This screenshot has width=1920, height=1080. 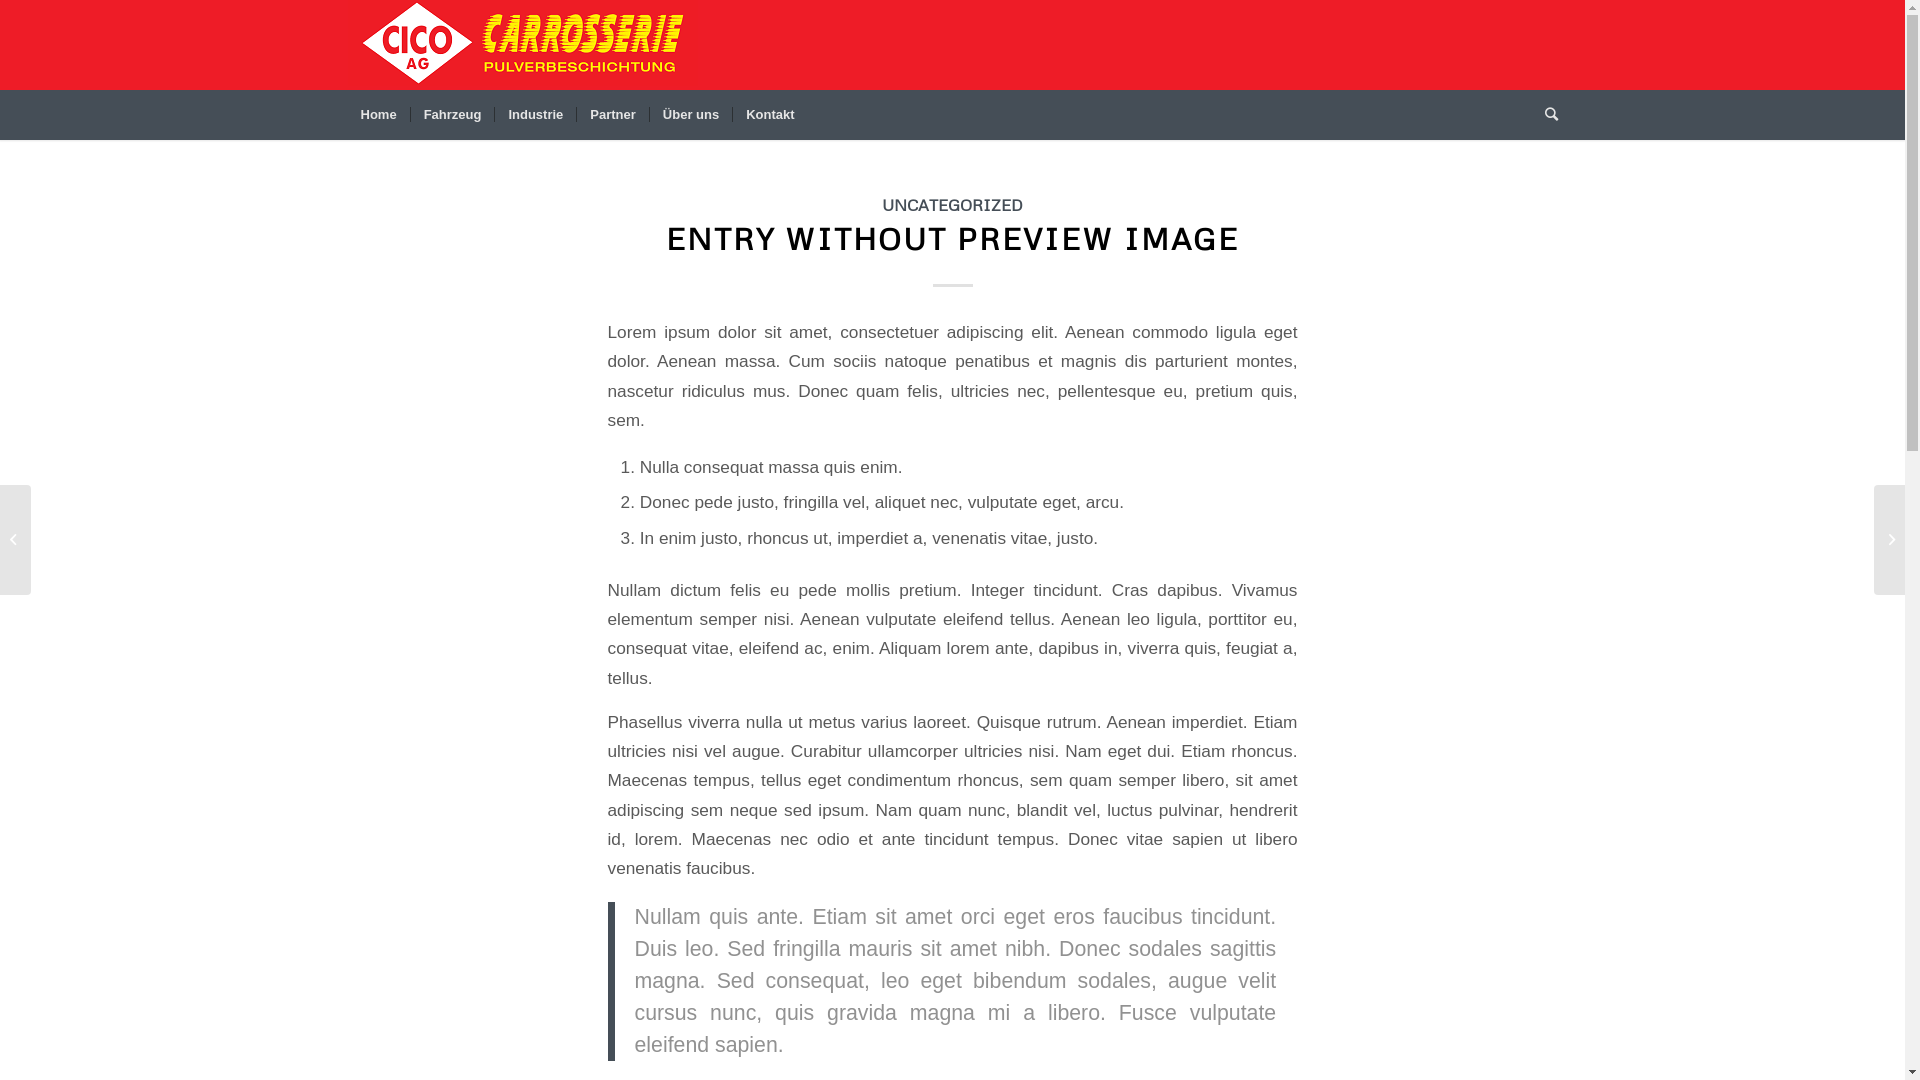 What do you see at coordinates (770, 115) in the screenshot?
I see `Kontakt` at bounding box center [770, 115].